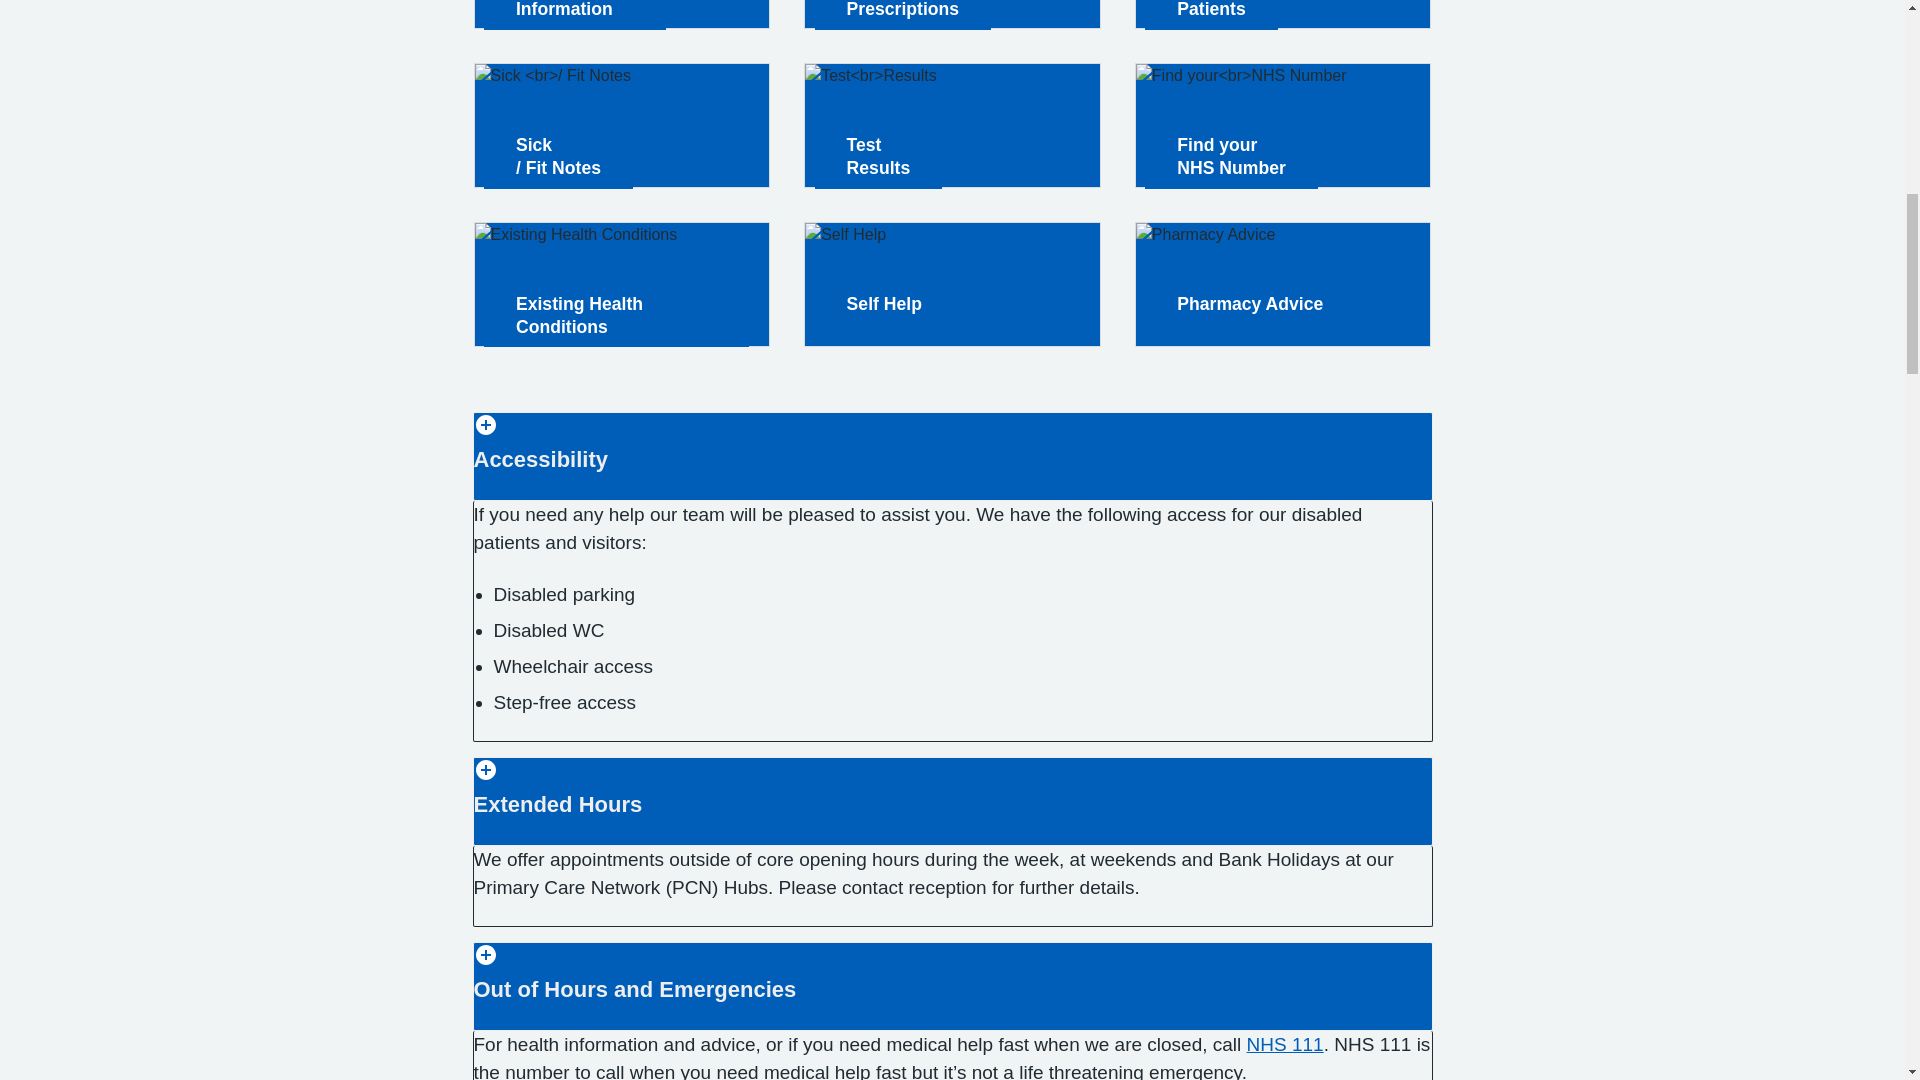  What do you see at coordinates (622, 15) in the screenshot?
I see `Existing Health Conditions` at bounding box center [622, 15].